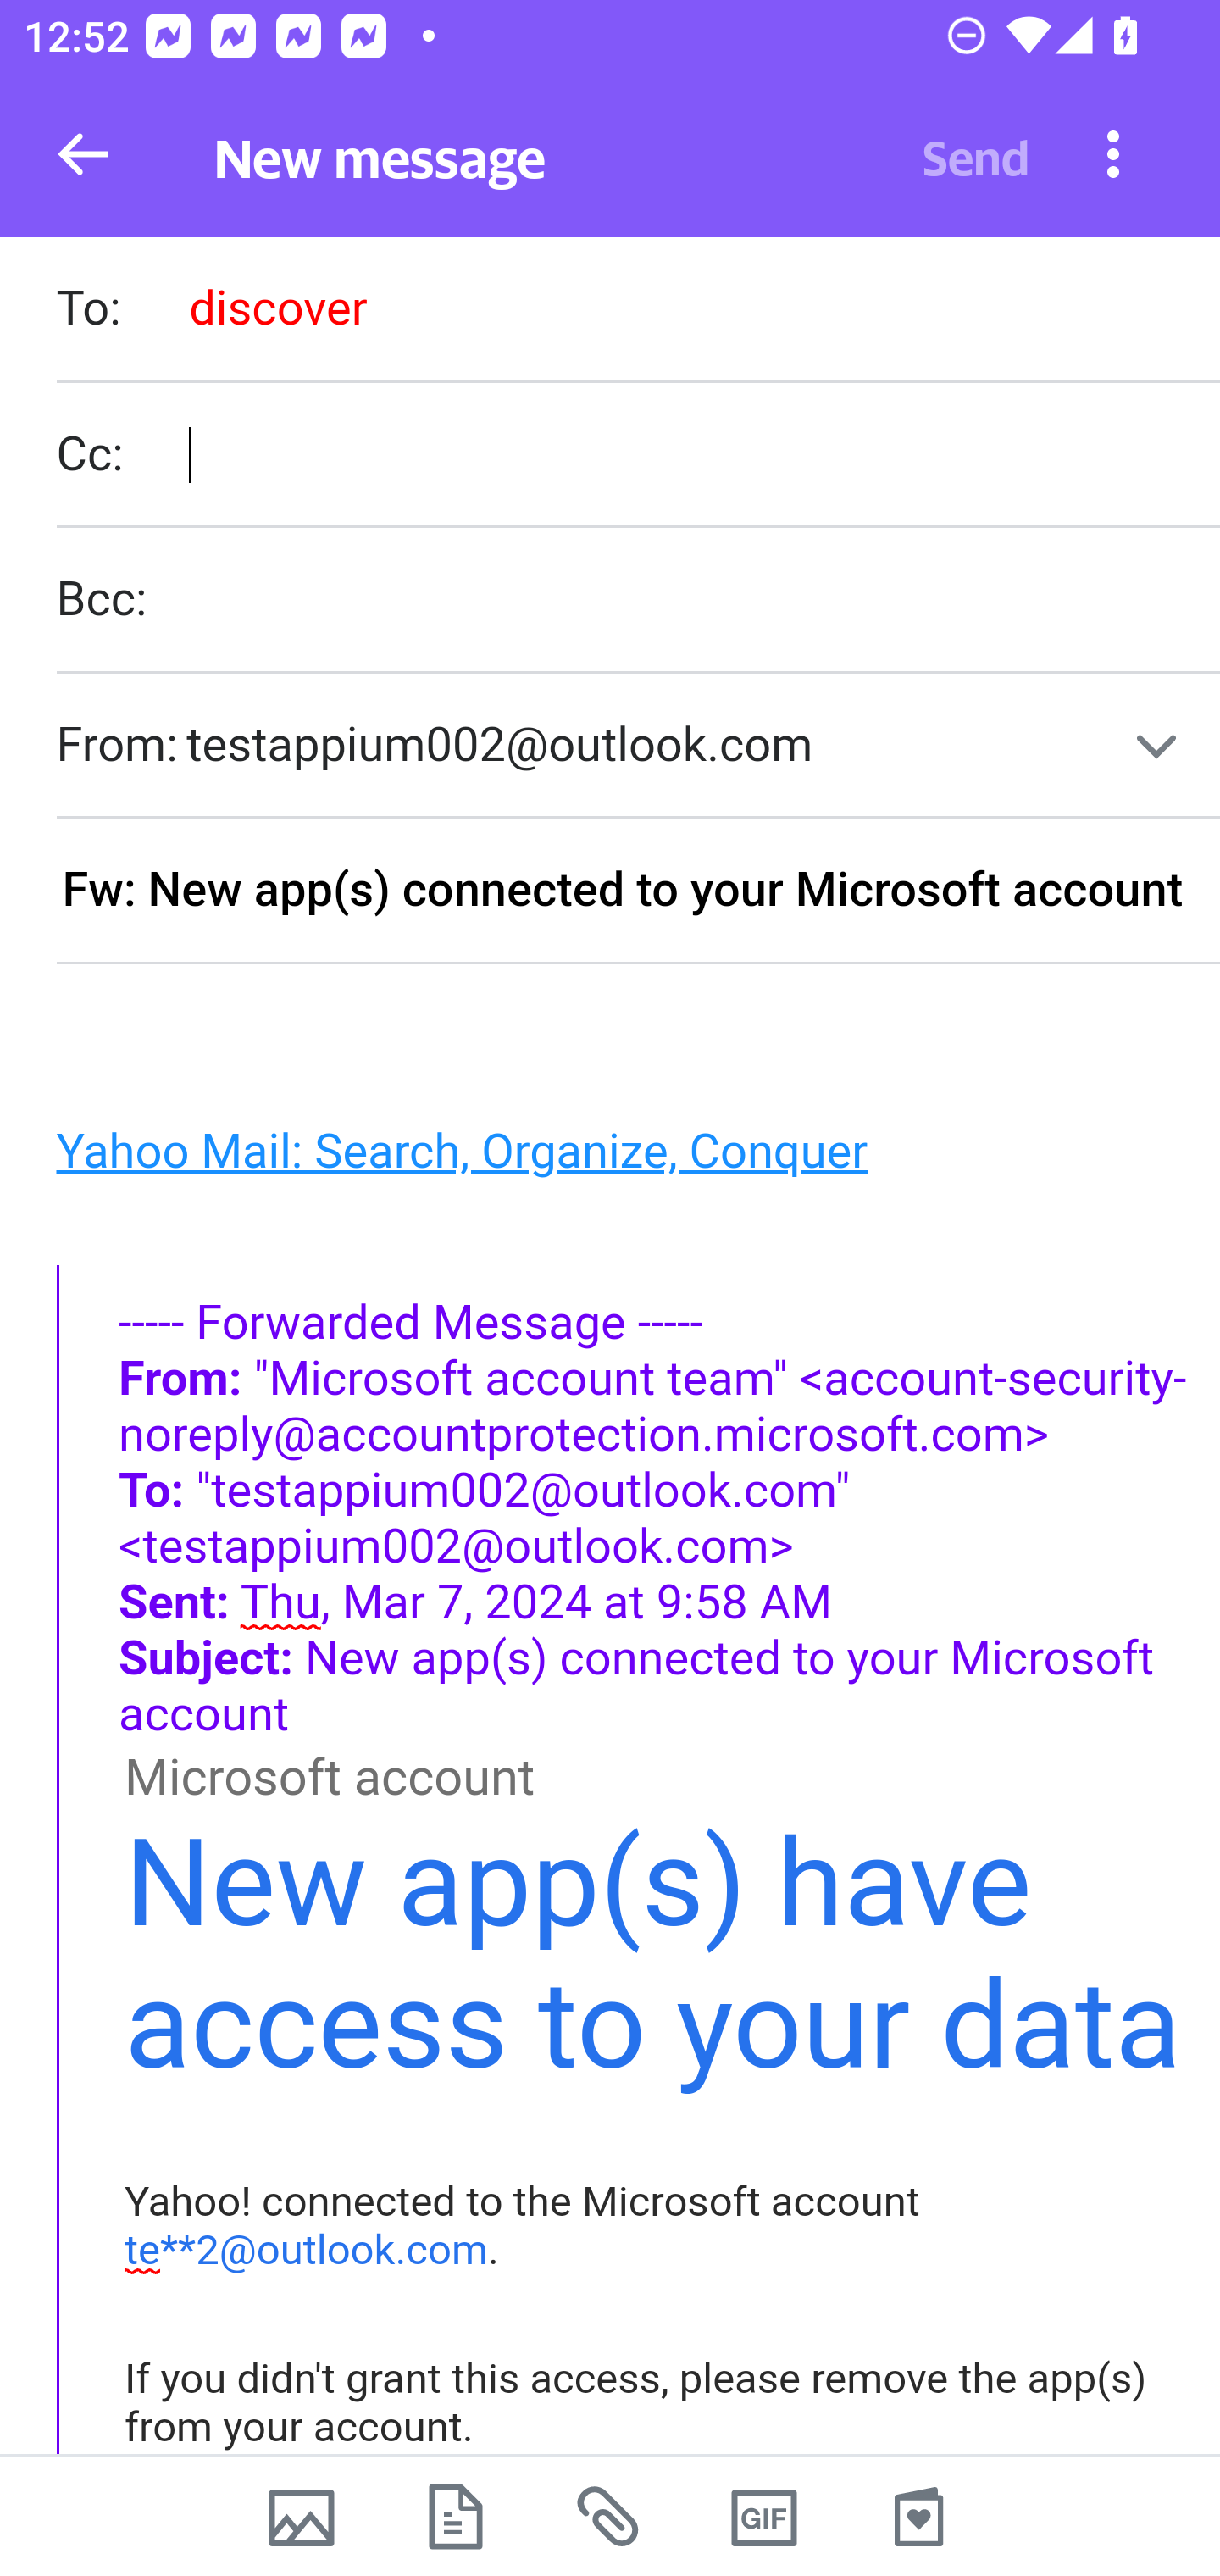  Describe the element at coordinates (637, 892) in the screenshot. I see `Fw: New app(s) connected to your Microsoft account` at that location.